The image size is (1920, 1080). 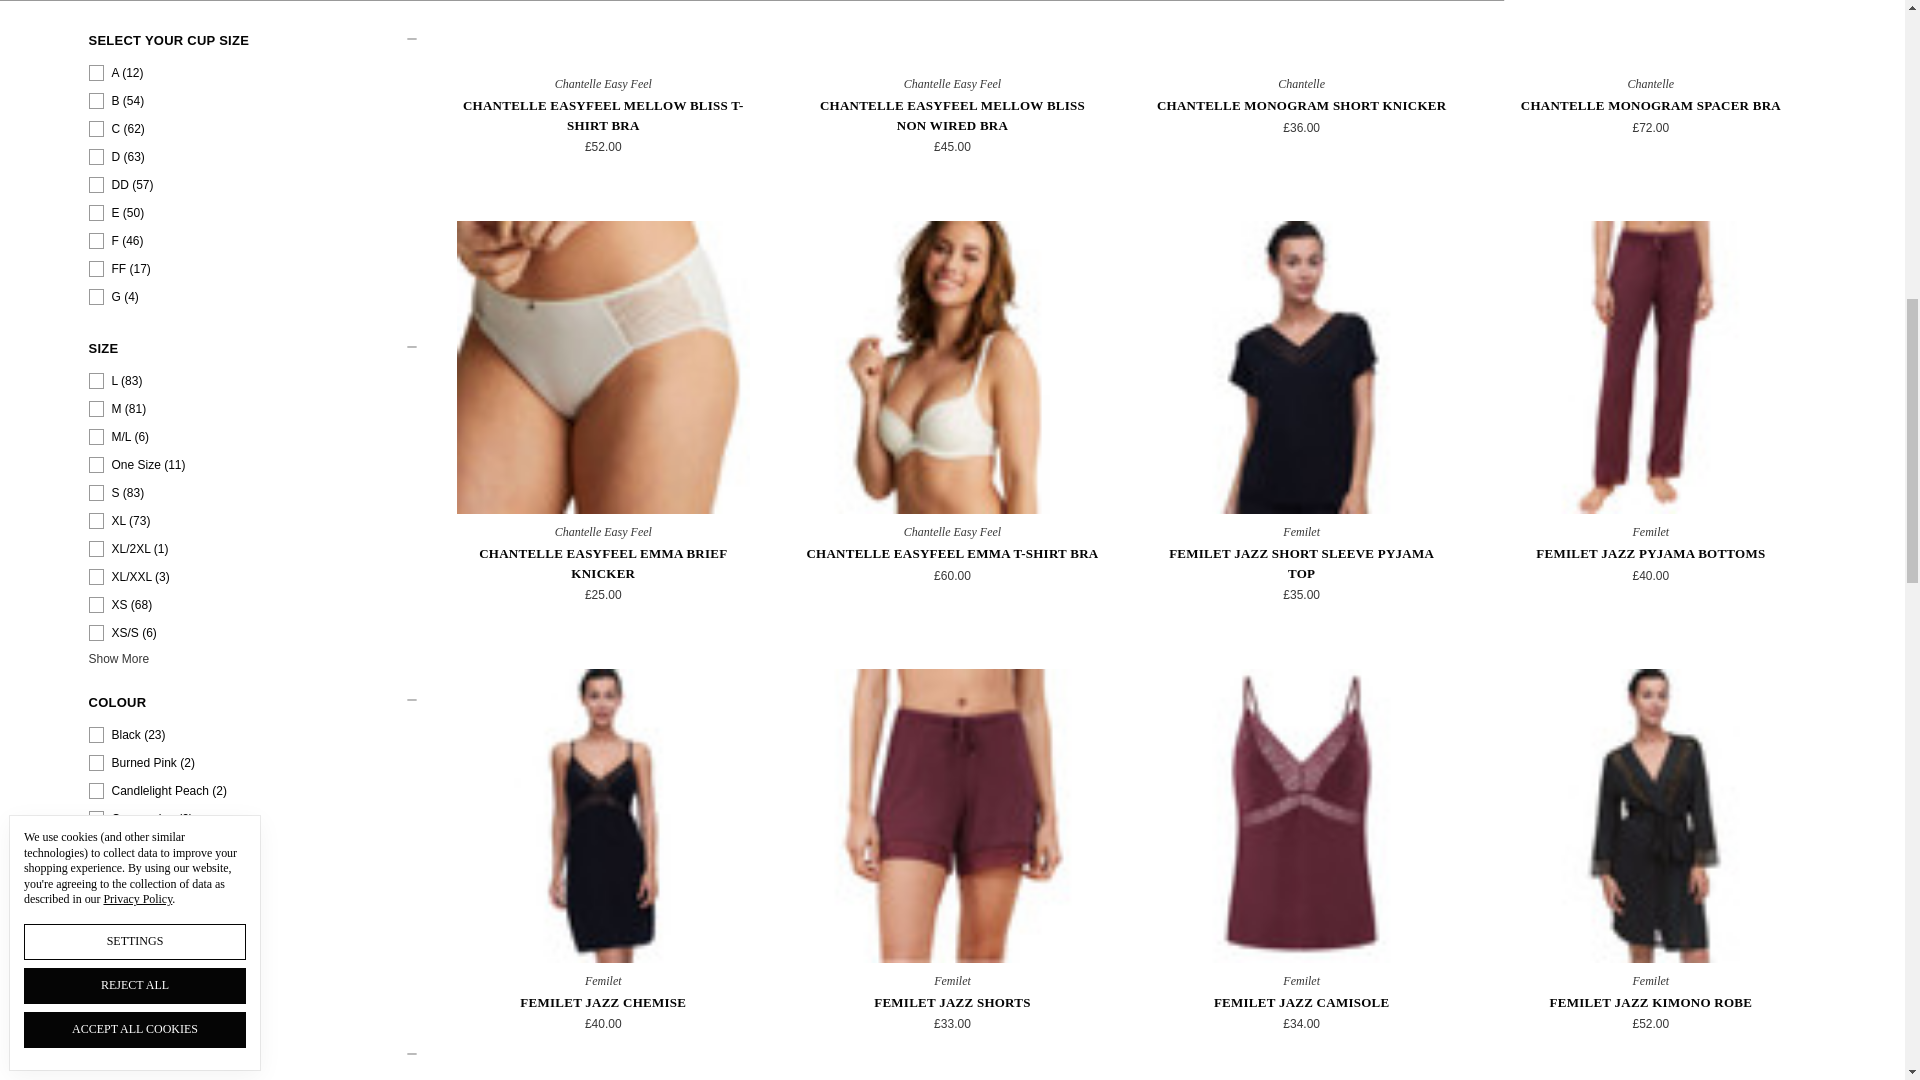 I want to click on Chantelle EasyFeel Mellow Bliss Non Wired Bra - White, so click(x=952, y=32).